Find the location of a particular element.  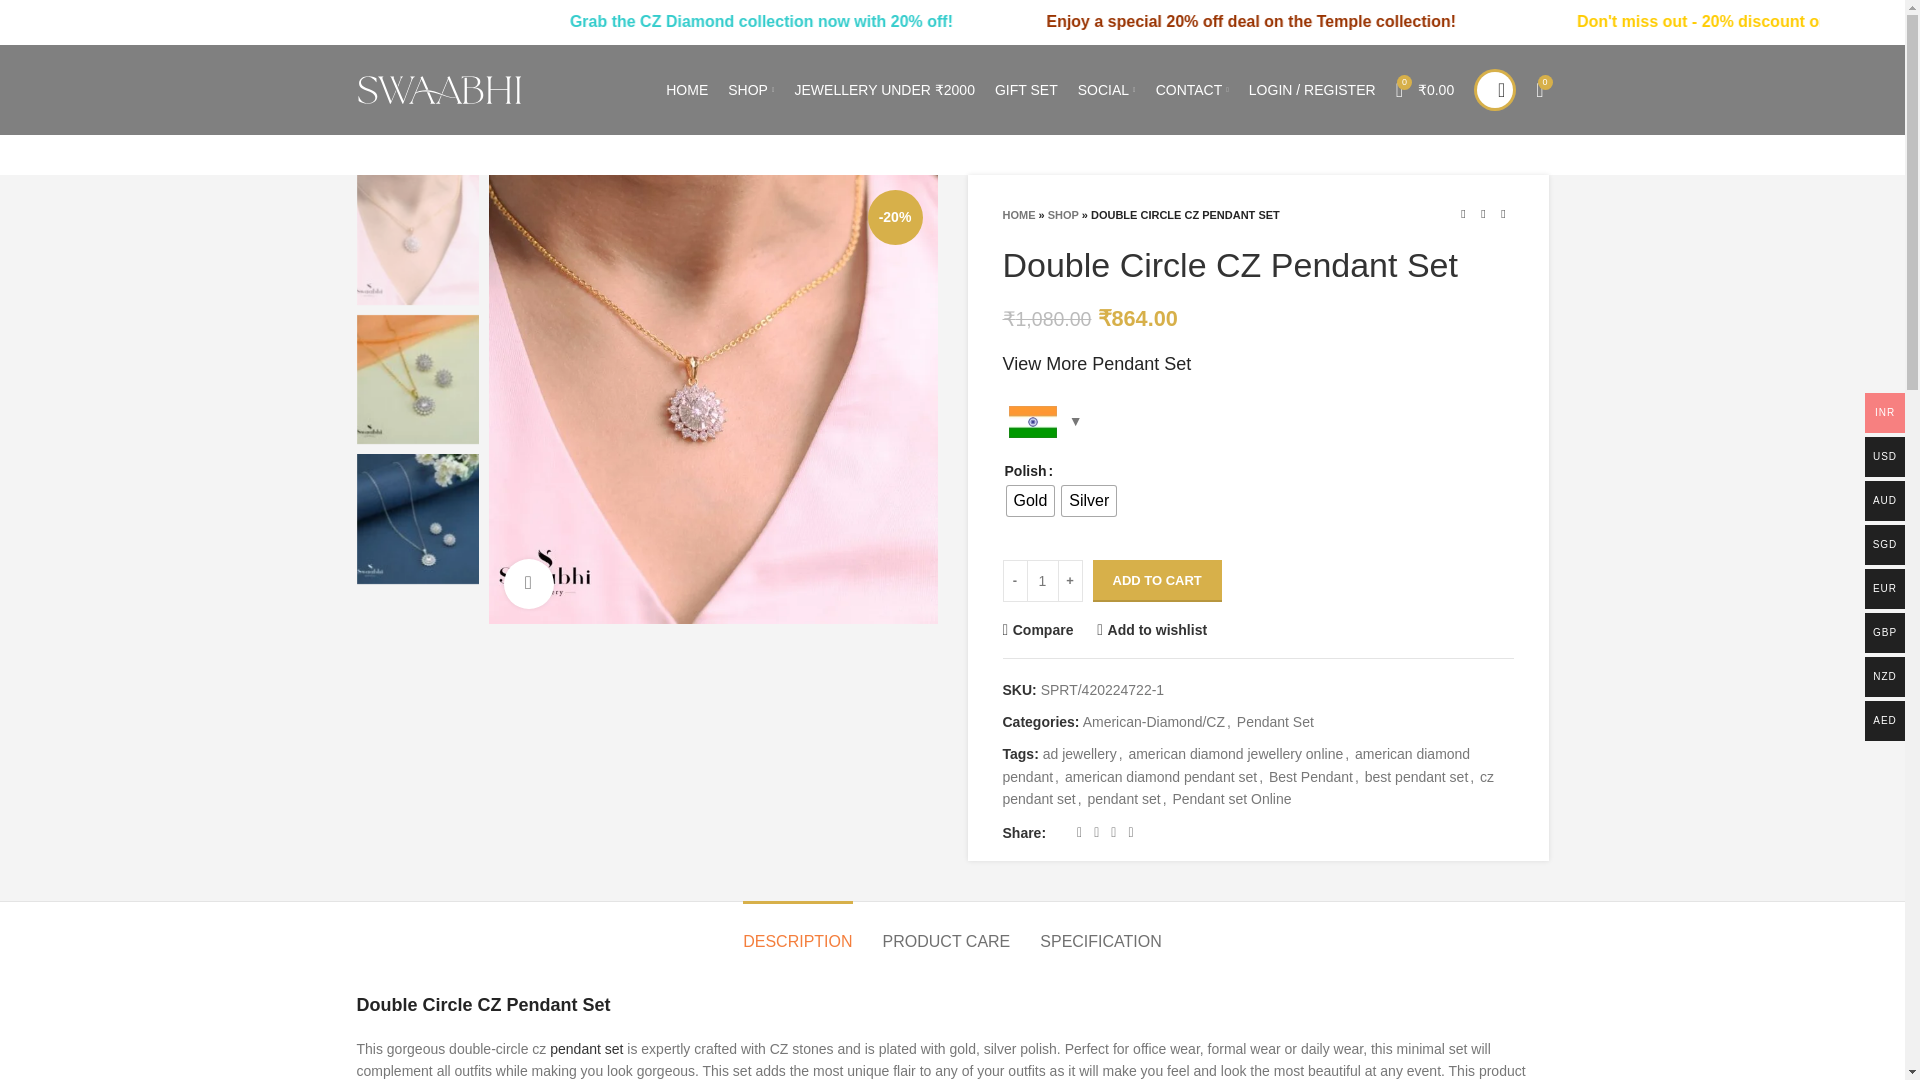

CZ Diamond is located at coordinates (882, 21).